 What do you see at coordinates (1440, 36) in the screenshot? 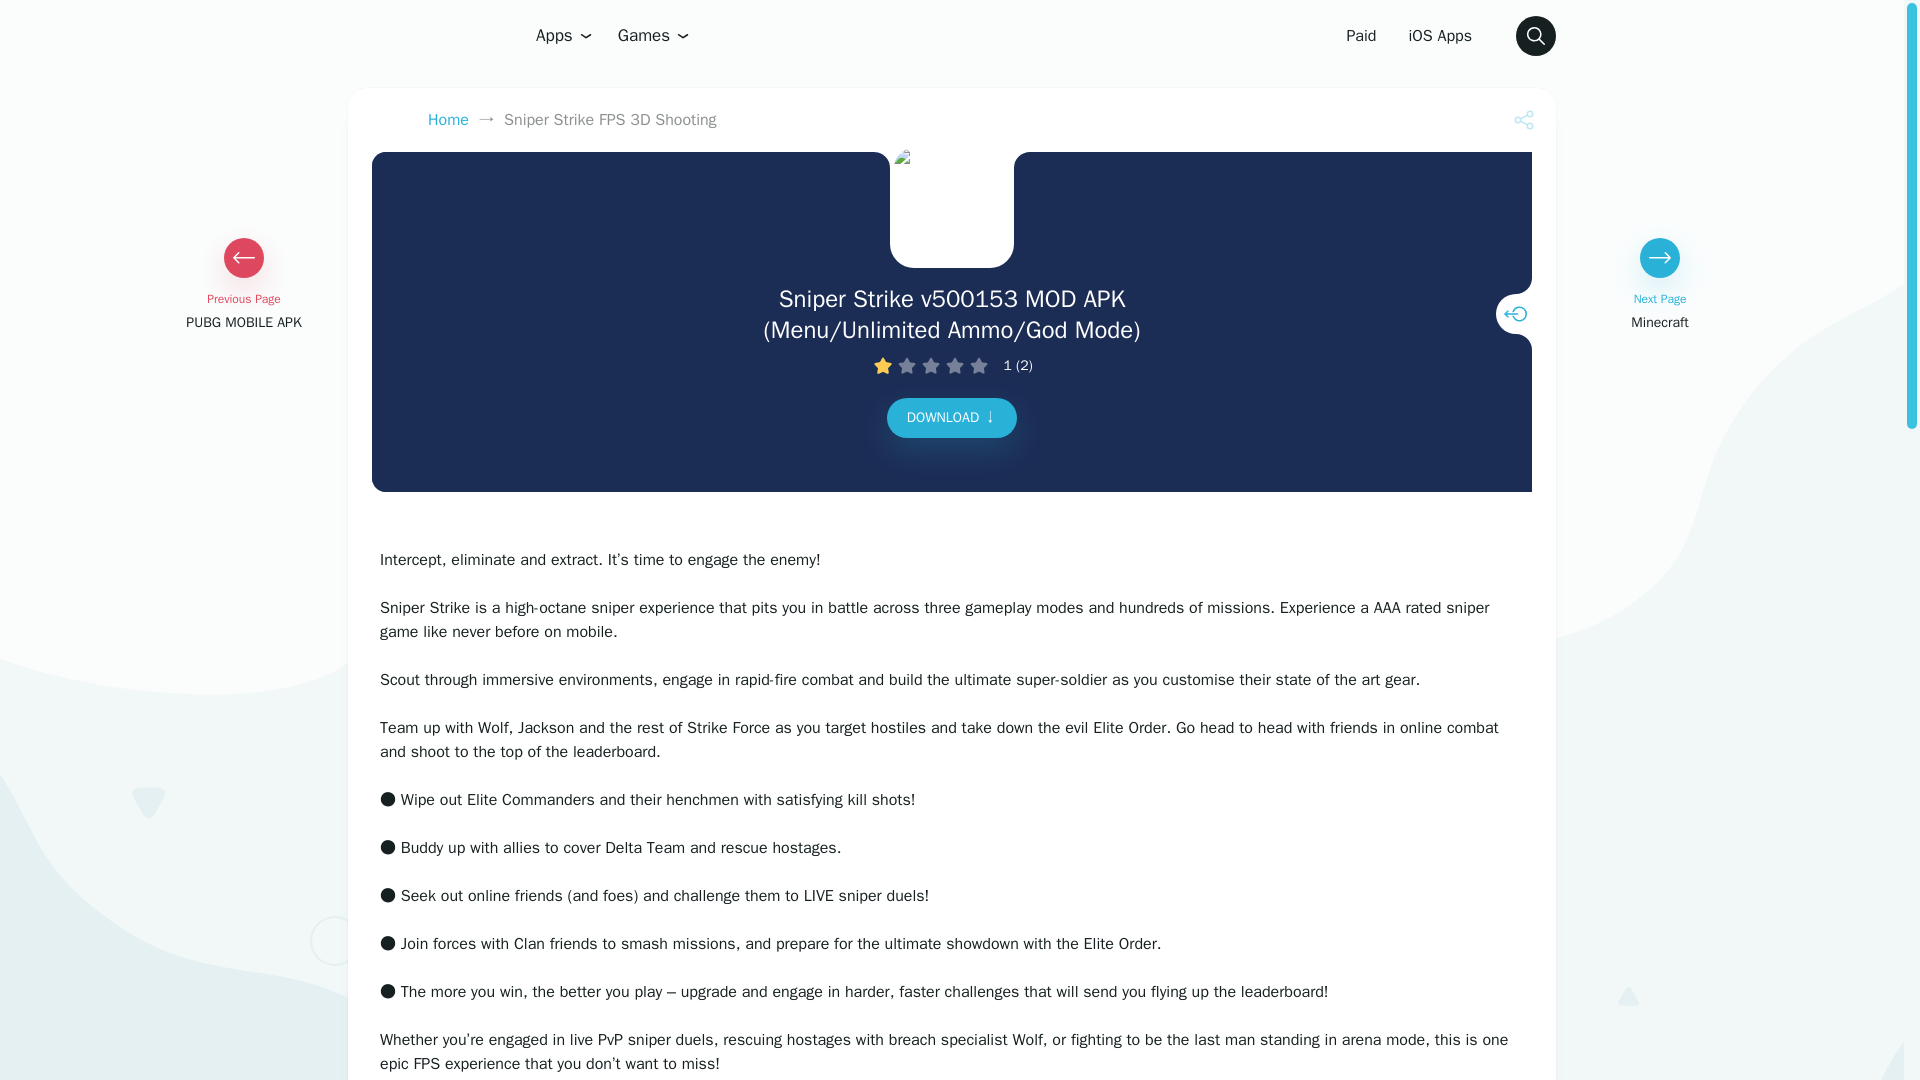
I see `iOS Apps` at bounding box center [1440, 36].